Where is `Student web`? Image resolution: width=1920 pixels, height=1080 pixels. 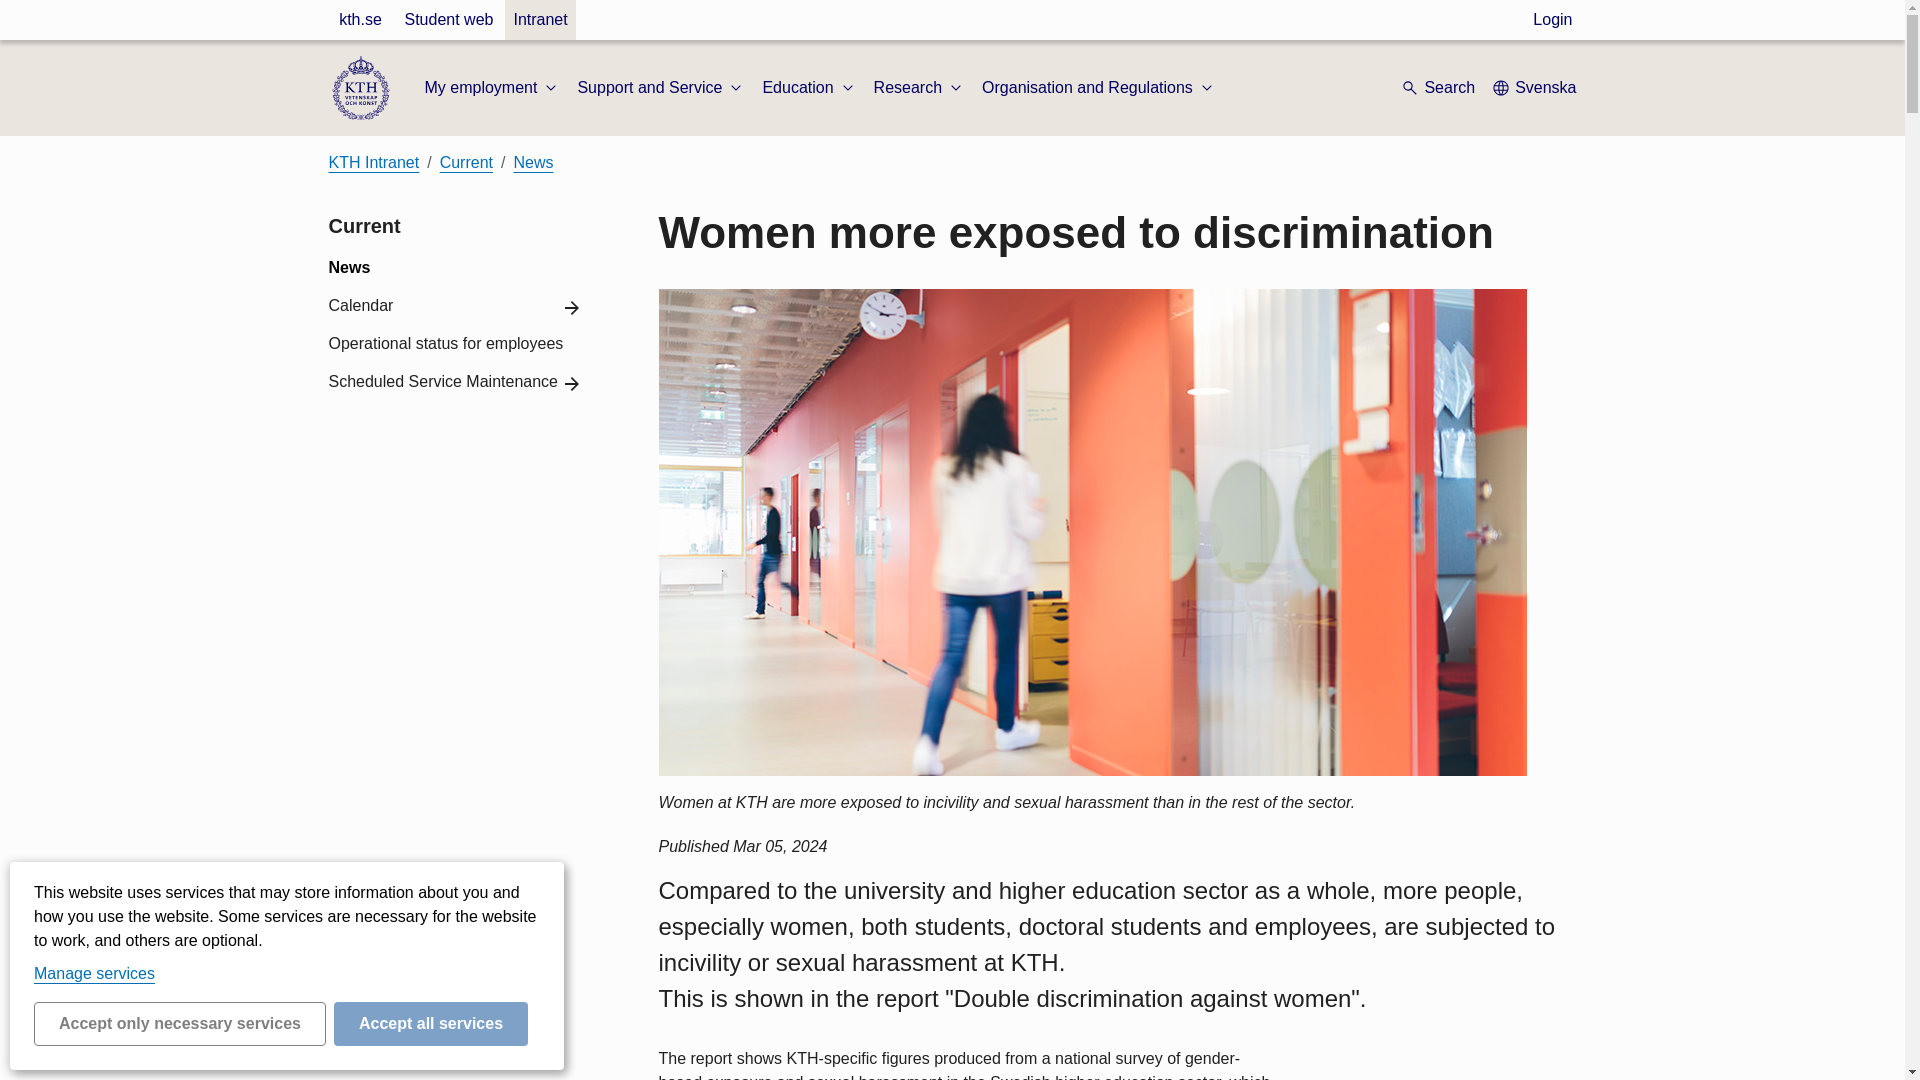
Student web is located at coordinates (448, 20).